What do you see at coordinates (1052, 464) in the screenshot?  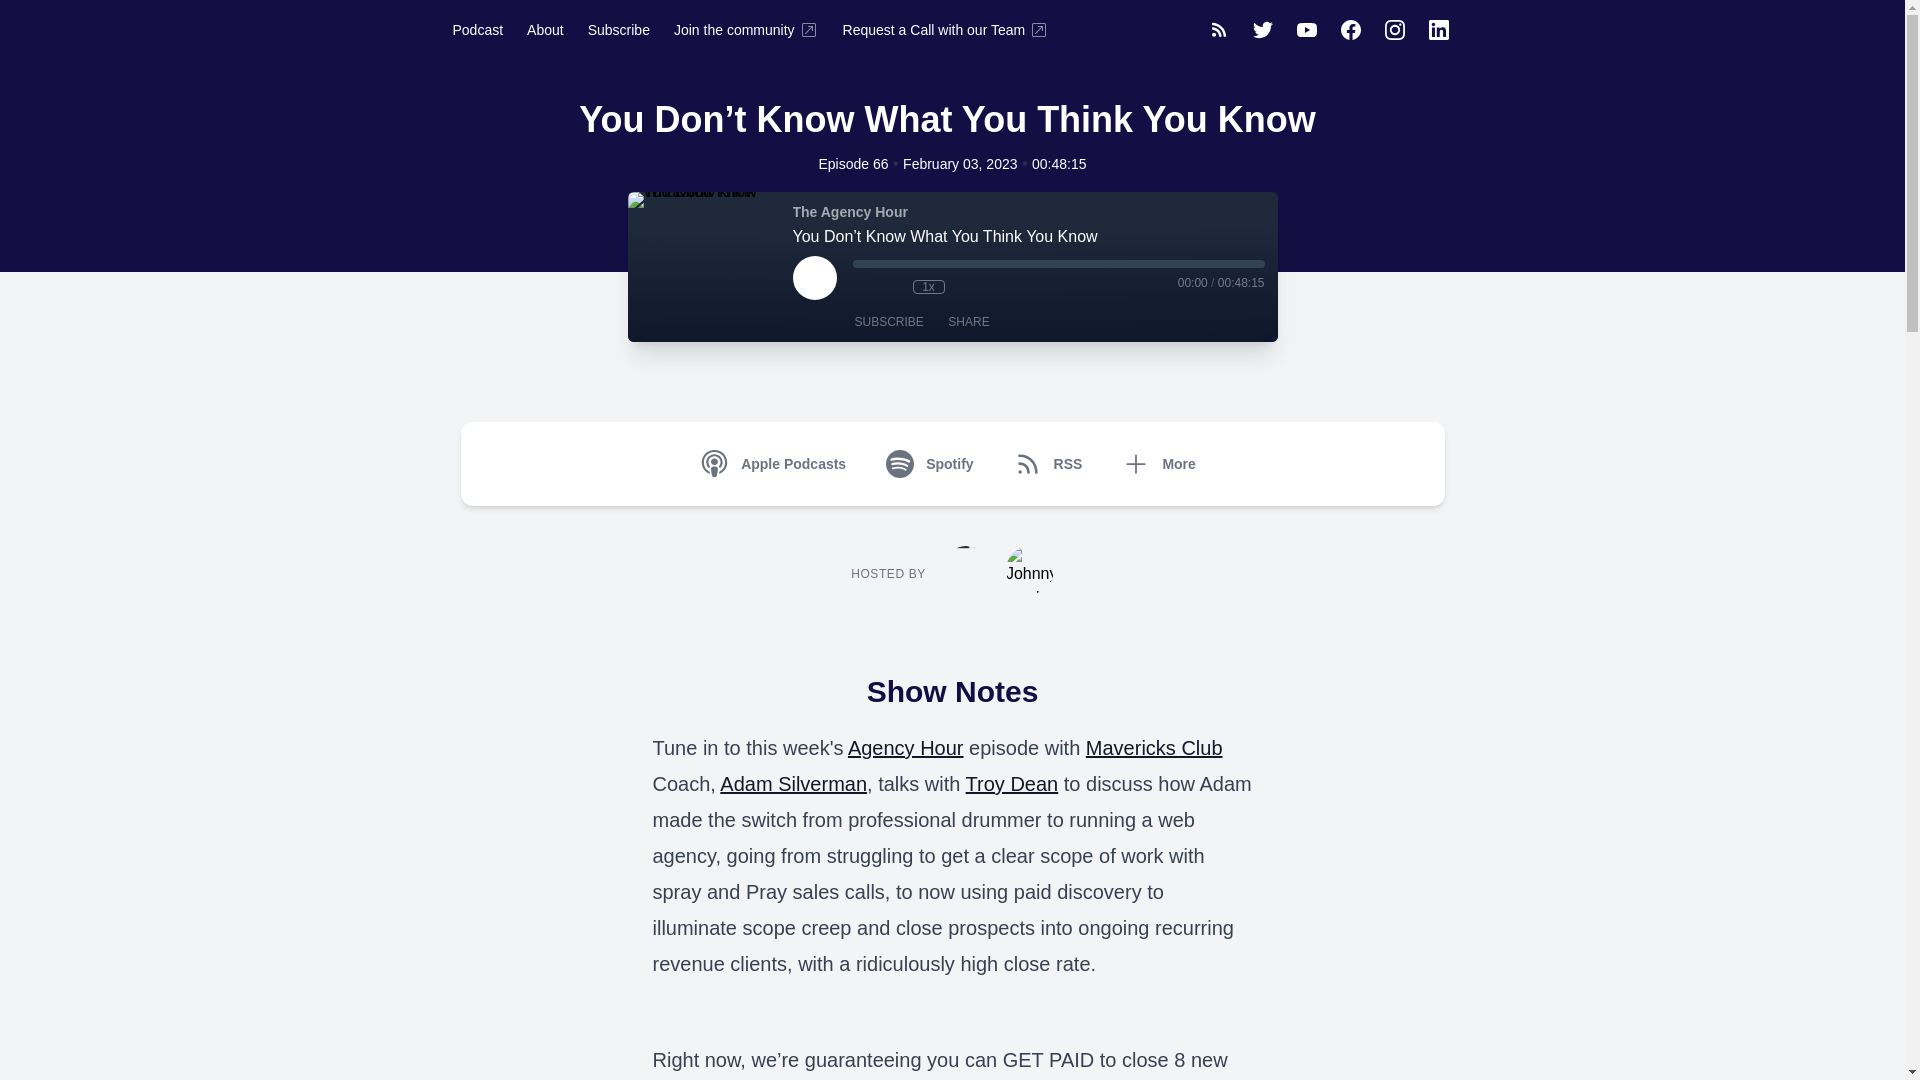 I see `RSS` at bounding box center [1052, 464].